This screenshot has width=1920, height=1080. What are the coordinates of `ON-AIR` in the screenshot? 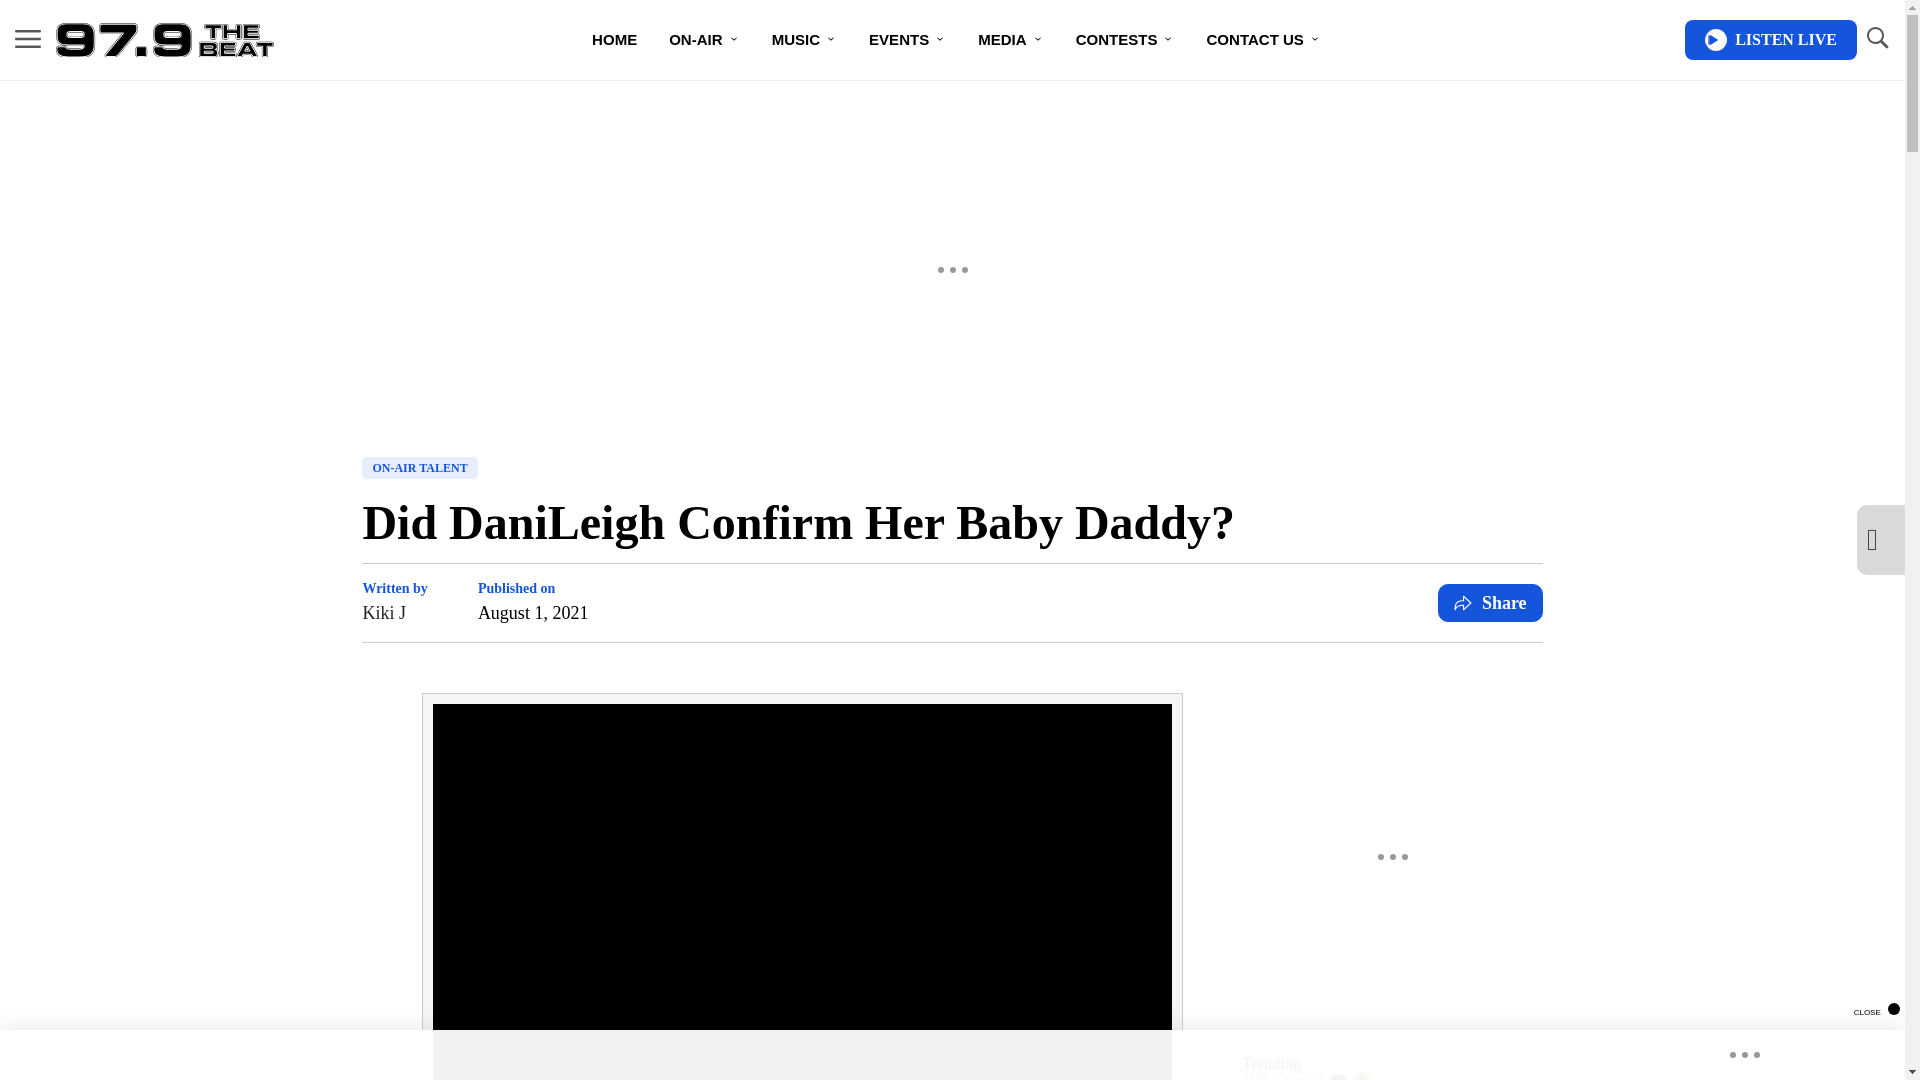 It's located at (703, 40).